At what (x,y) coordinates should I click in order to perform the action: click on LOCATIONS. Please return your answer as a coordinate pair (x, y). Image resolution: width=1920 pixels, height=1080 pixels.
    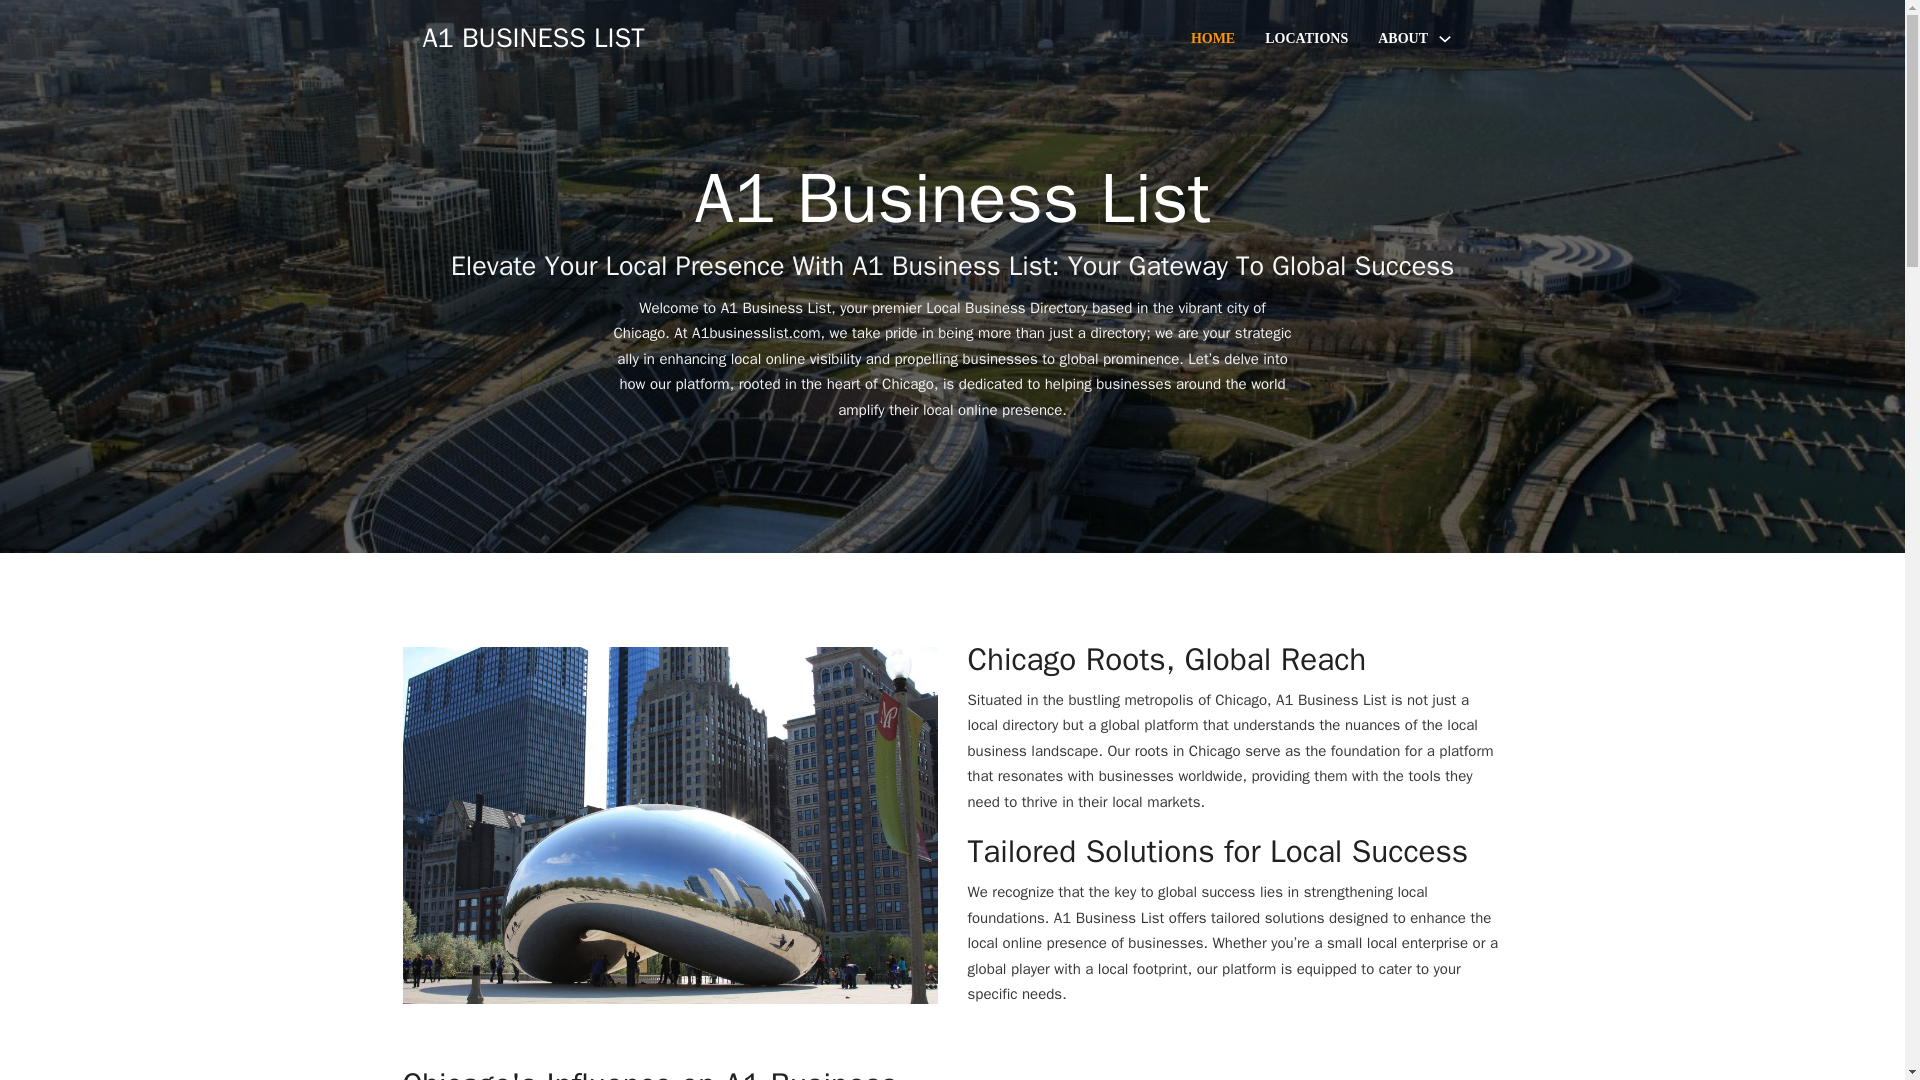
    Looking at the image, I should click on (1306, 38).